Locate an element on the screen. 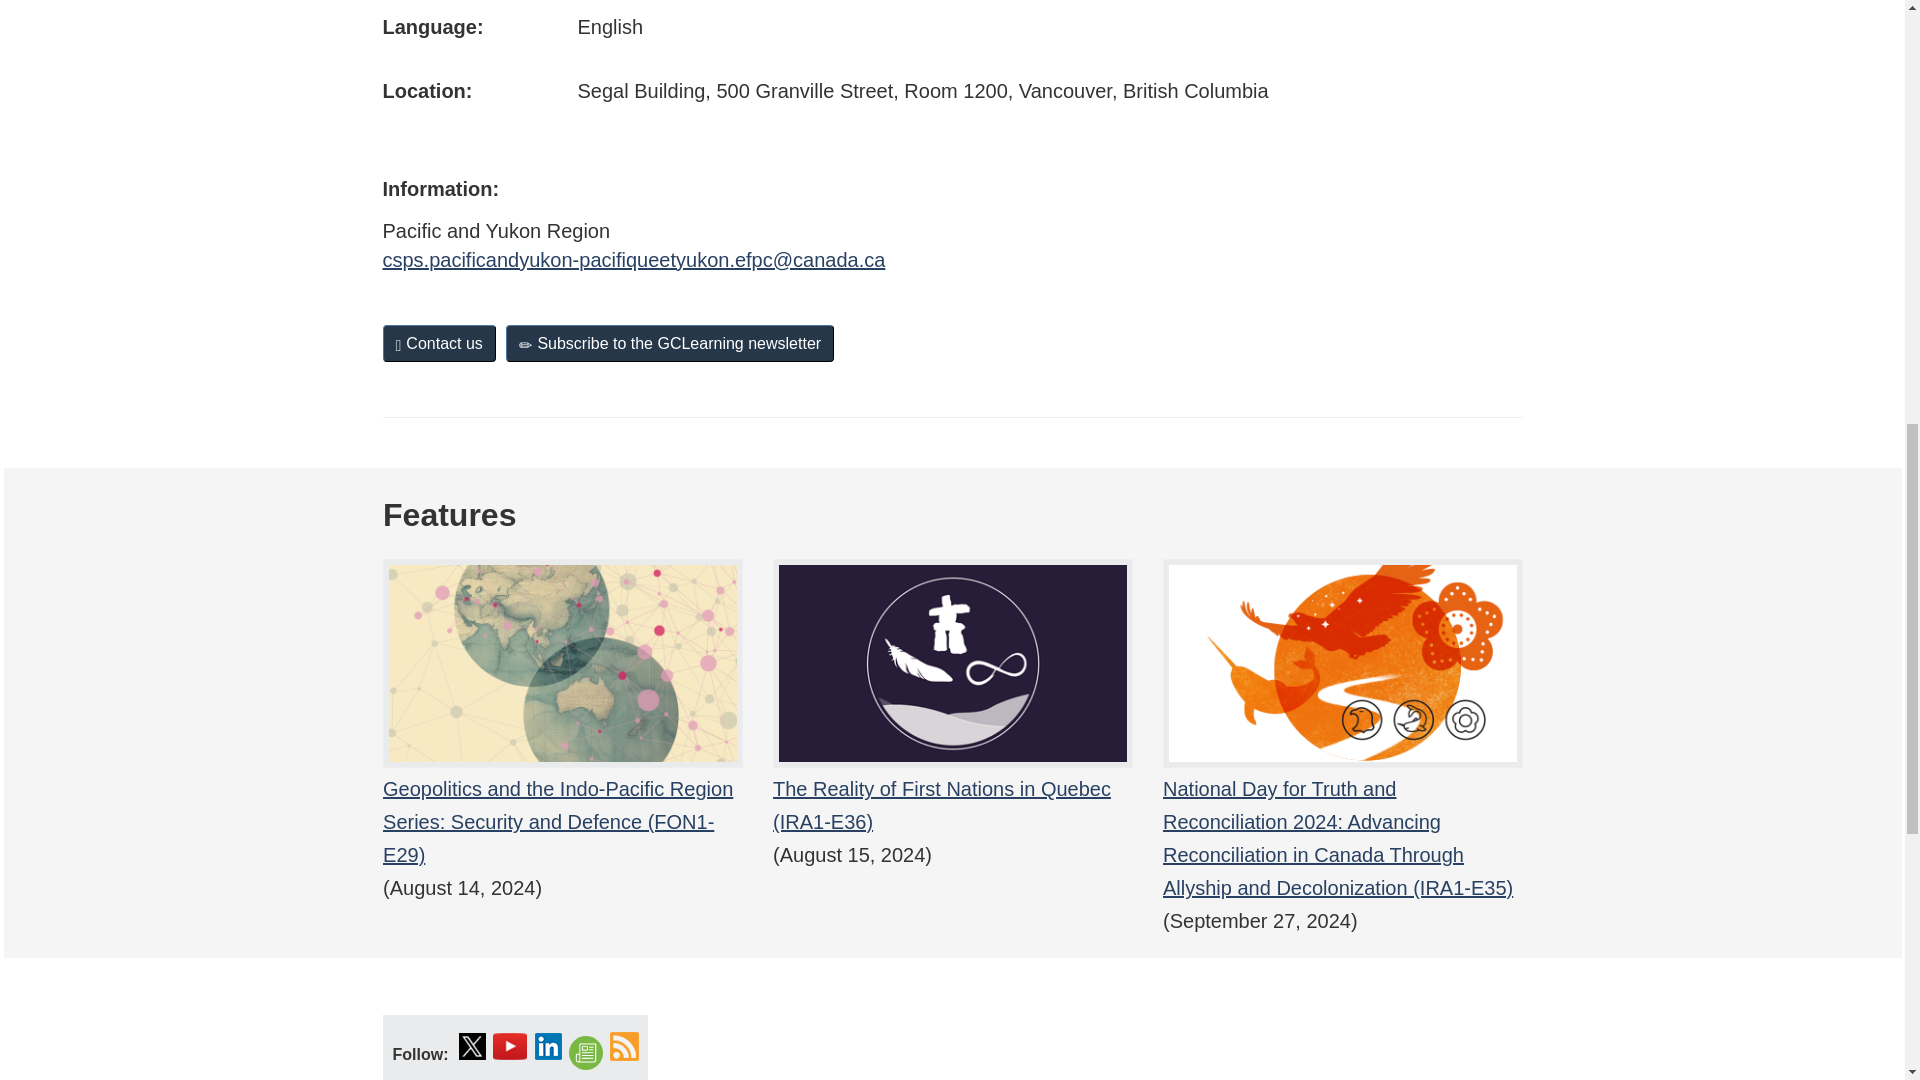  YouTube is located at coordinates (510, 1046).